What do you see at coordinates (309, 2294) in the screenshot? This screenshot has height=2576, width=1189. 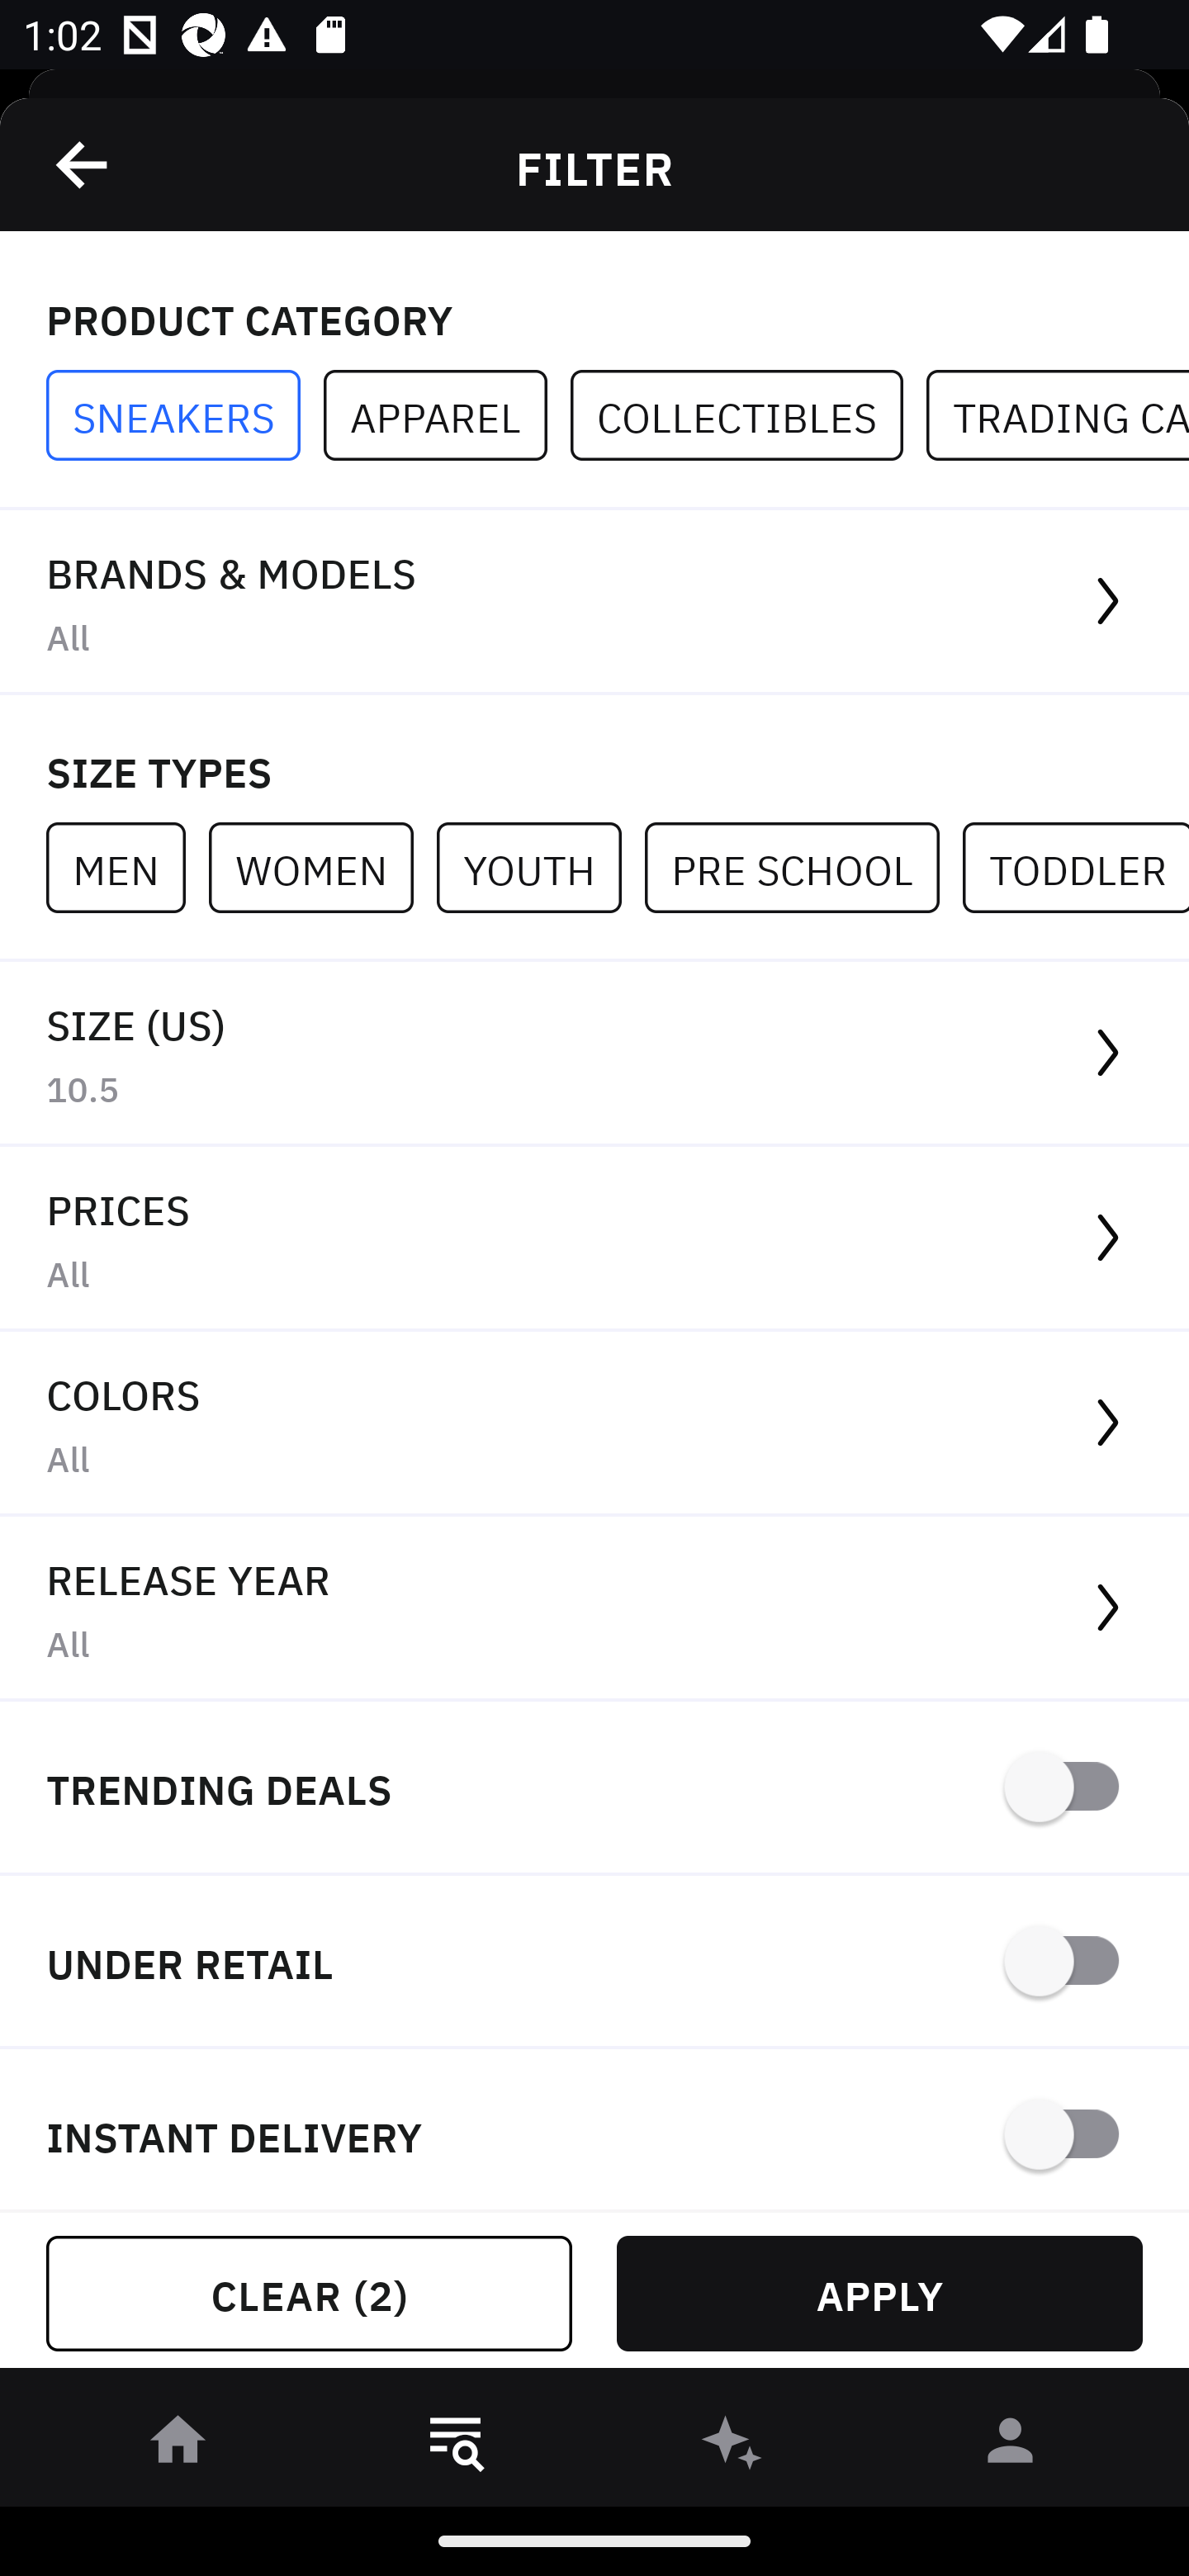 I see `CLEAR (2)` at bounding box center [309, 2294].